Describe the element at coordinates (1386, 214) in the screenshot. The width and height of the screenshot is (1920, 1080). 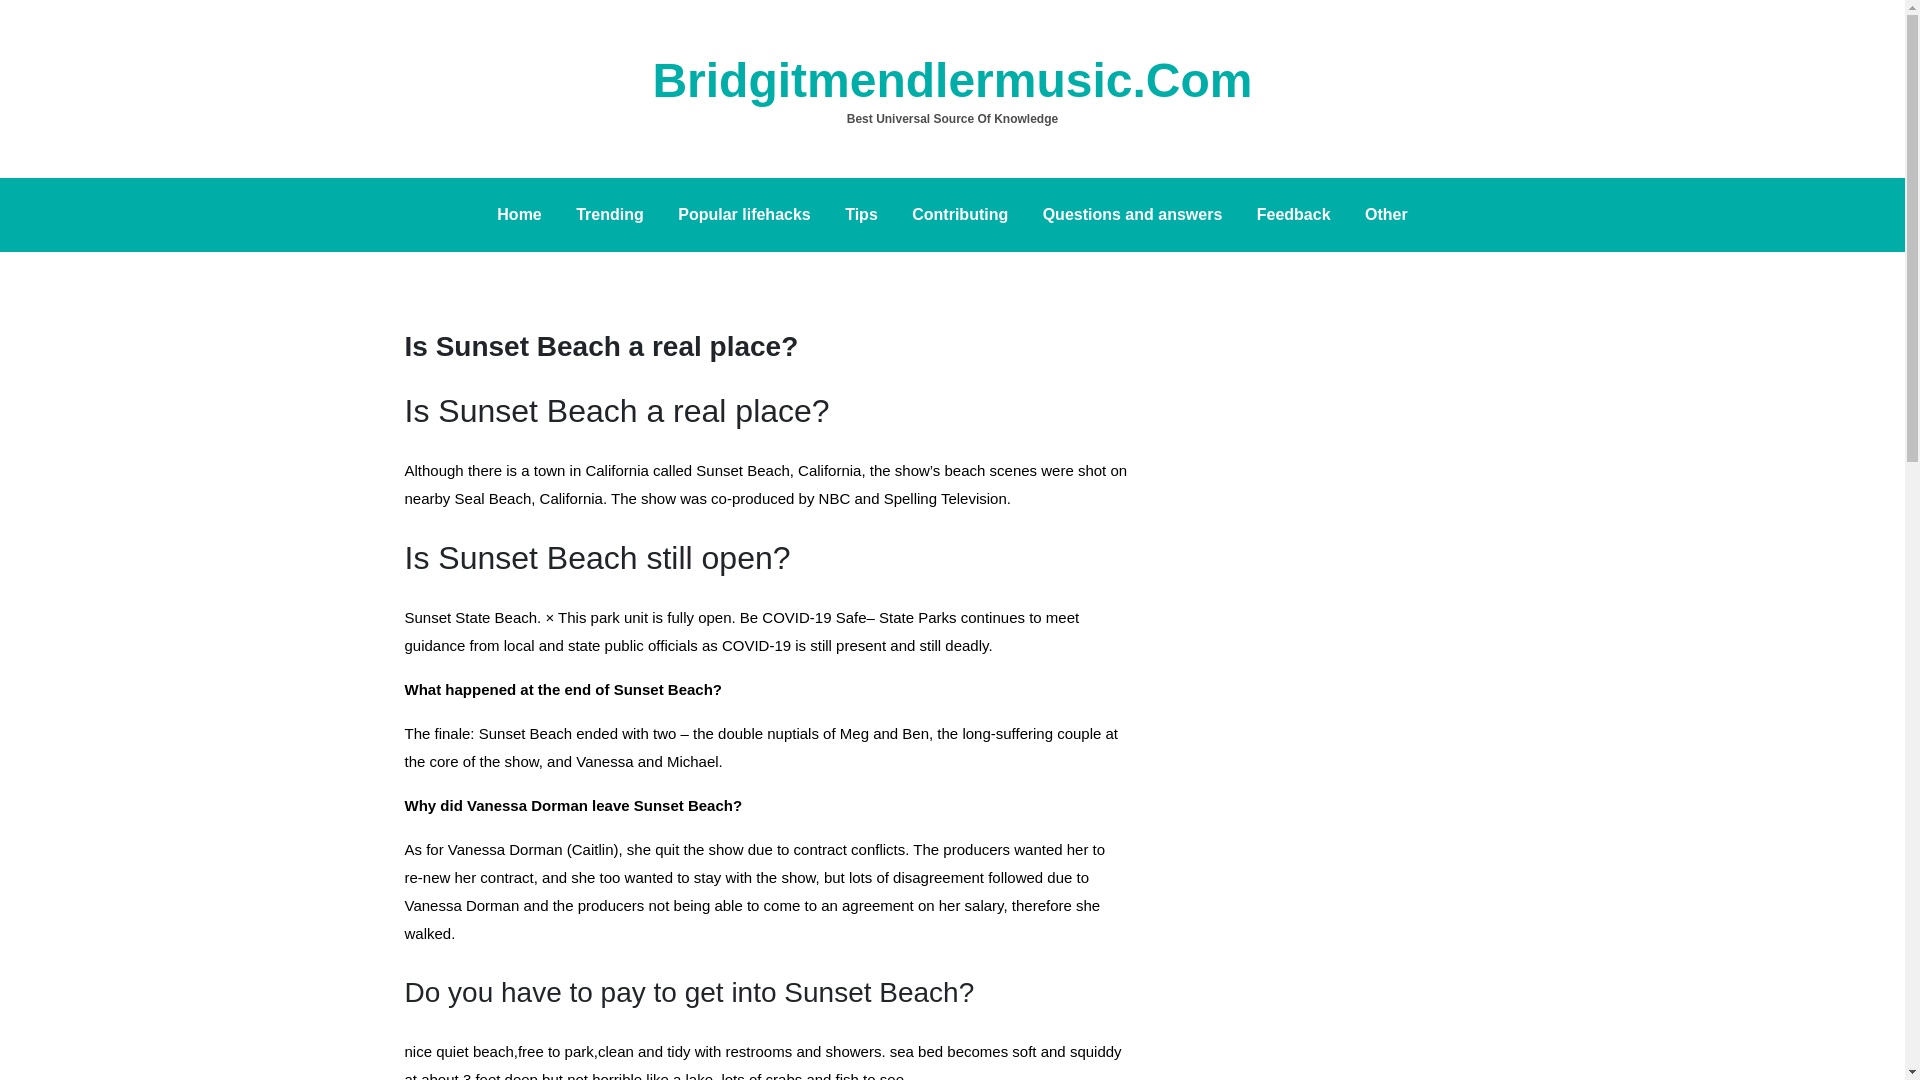
I see `Other` at that location.